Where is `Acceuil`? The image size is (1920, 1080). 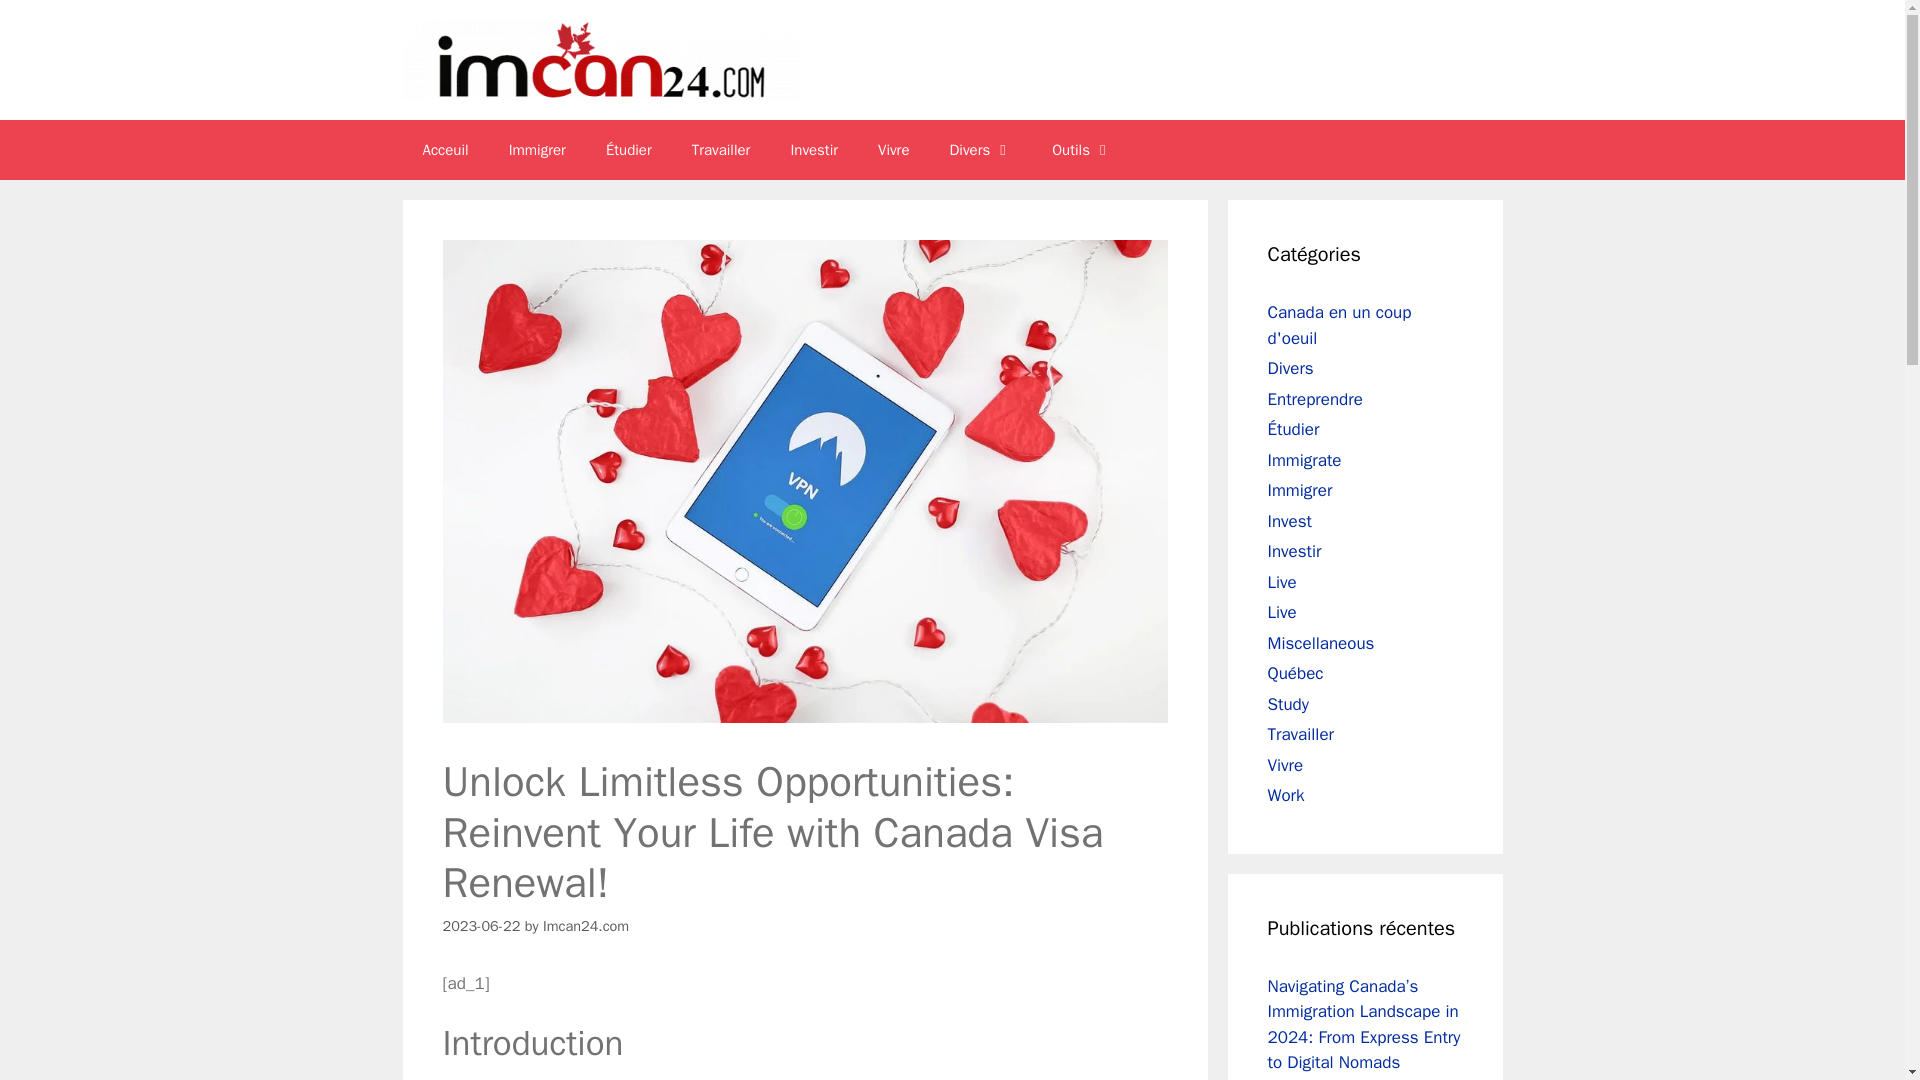
Acceuil is located at coordinates (444, 150).